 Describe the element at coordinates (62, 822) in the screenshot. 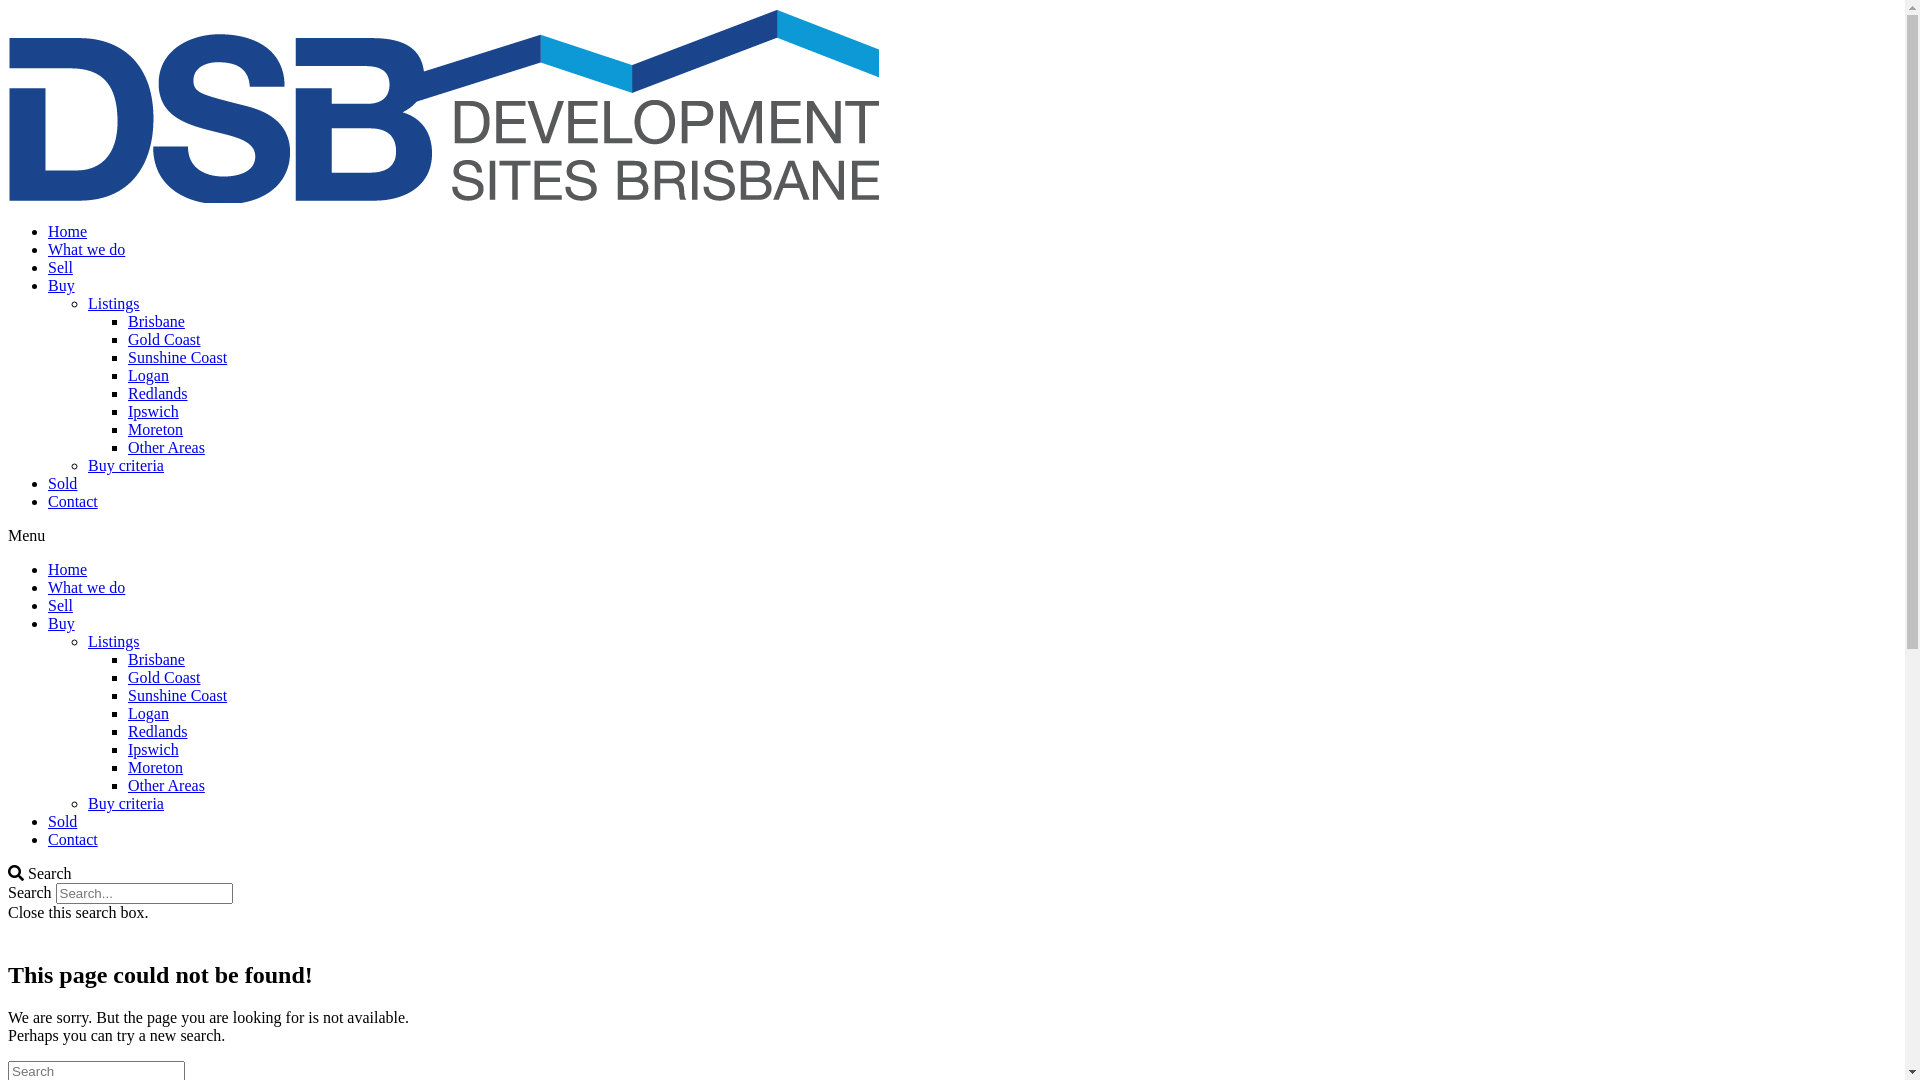

I see `Sold` at that location.